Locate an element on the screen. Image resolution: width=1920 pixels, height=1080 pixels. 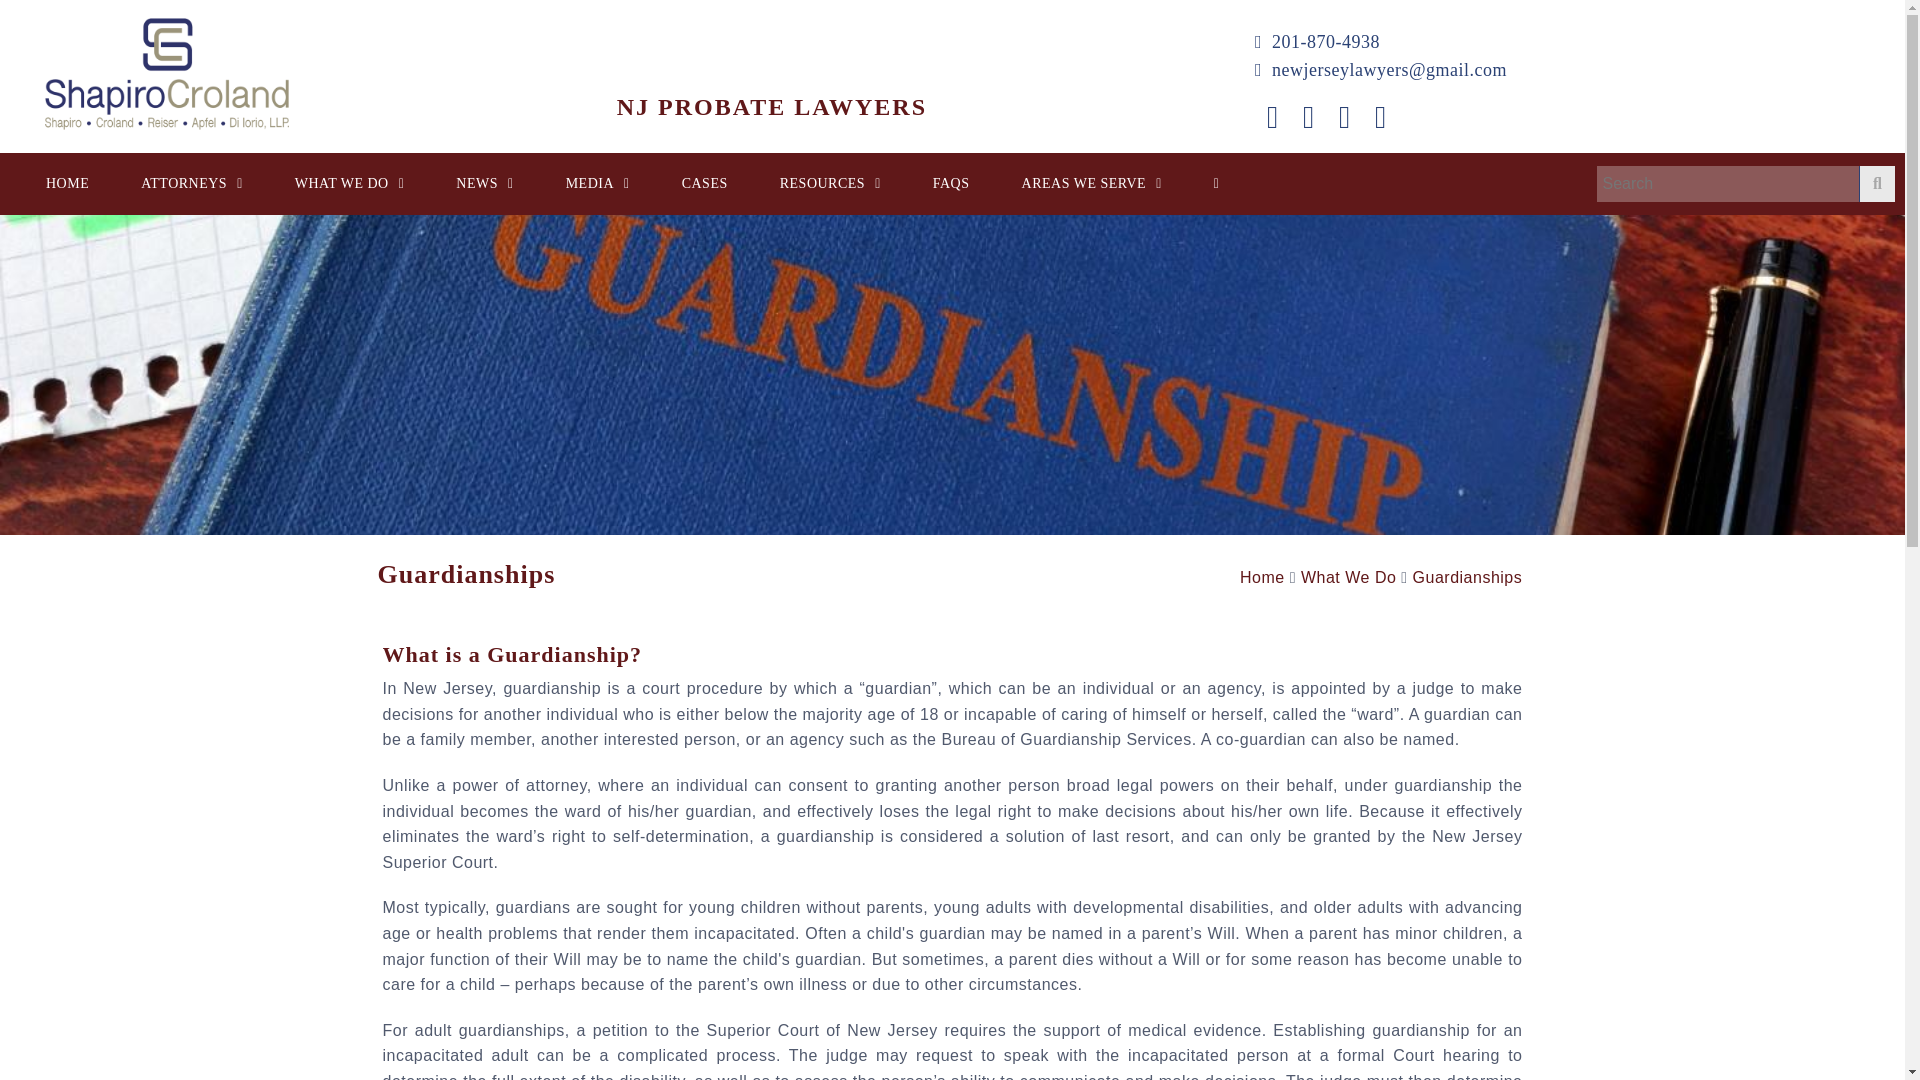
MEDIA is located at coordinates (597, 184).